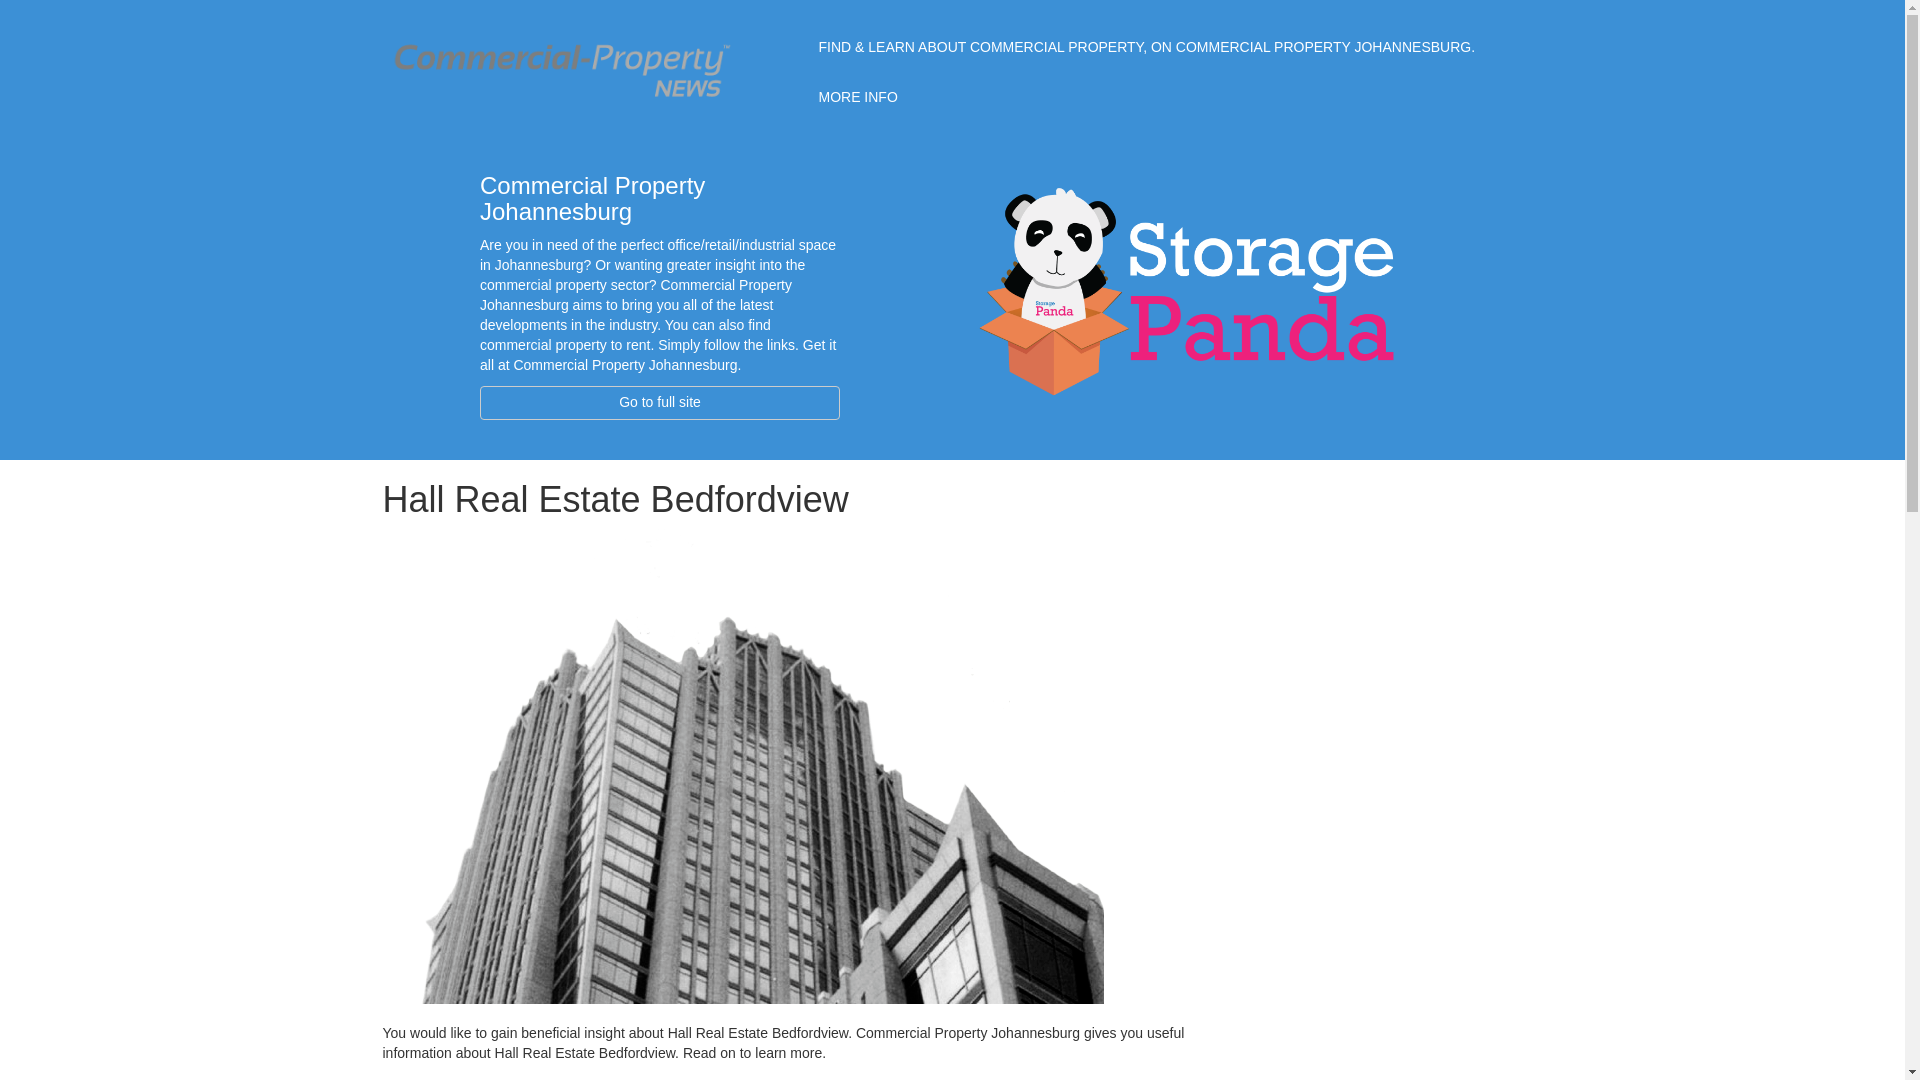 This screenshot has width=1920, height=1080. I want to click on commercial-property-Johannesburg1, so click(562, 66).